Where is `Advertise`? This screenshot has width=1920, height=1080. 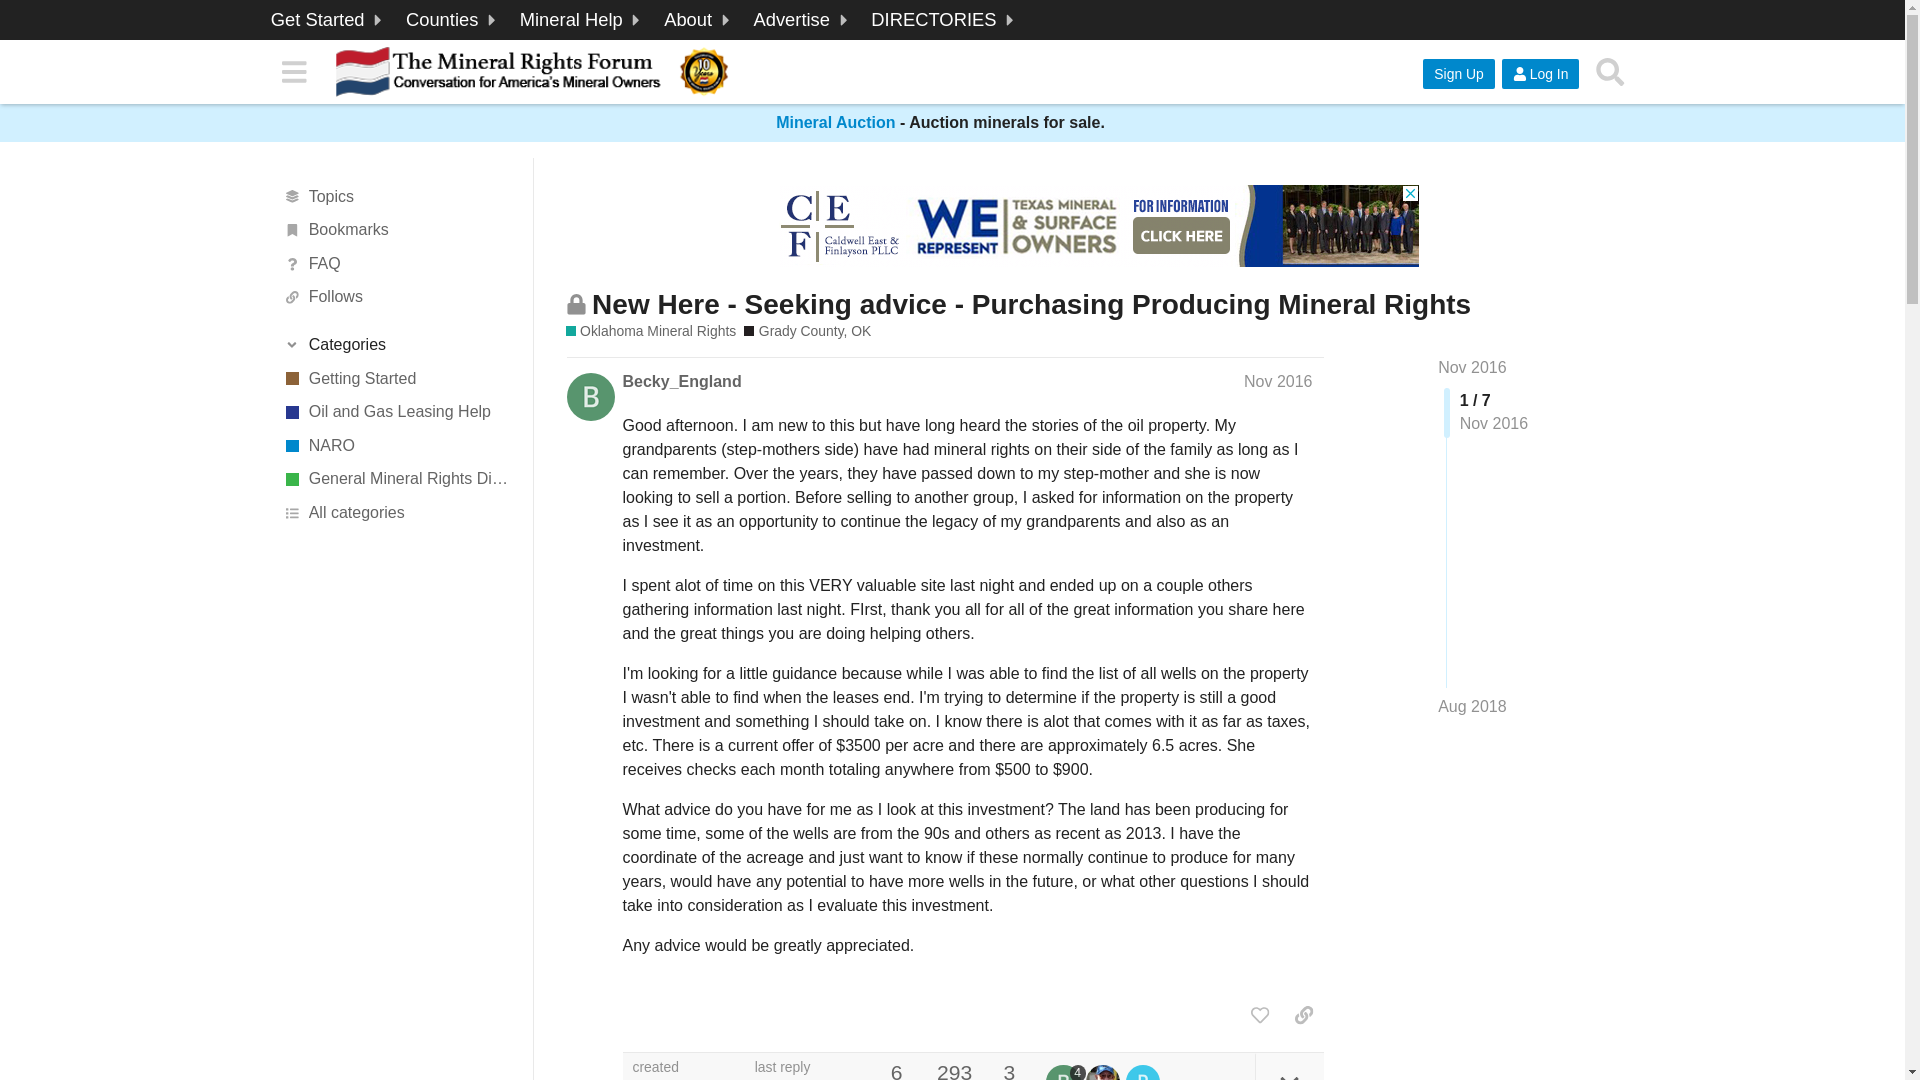
Advertise is located at coordinates (803, 20).